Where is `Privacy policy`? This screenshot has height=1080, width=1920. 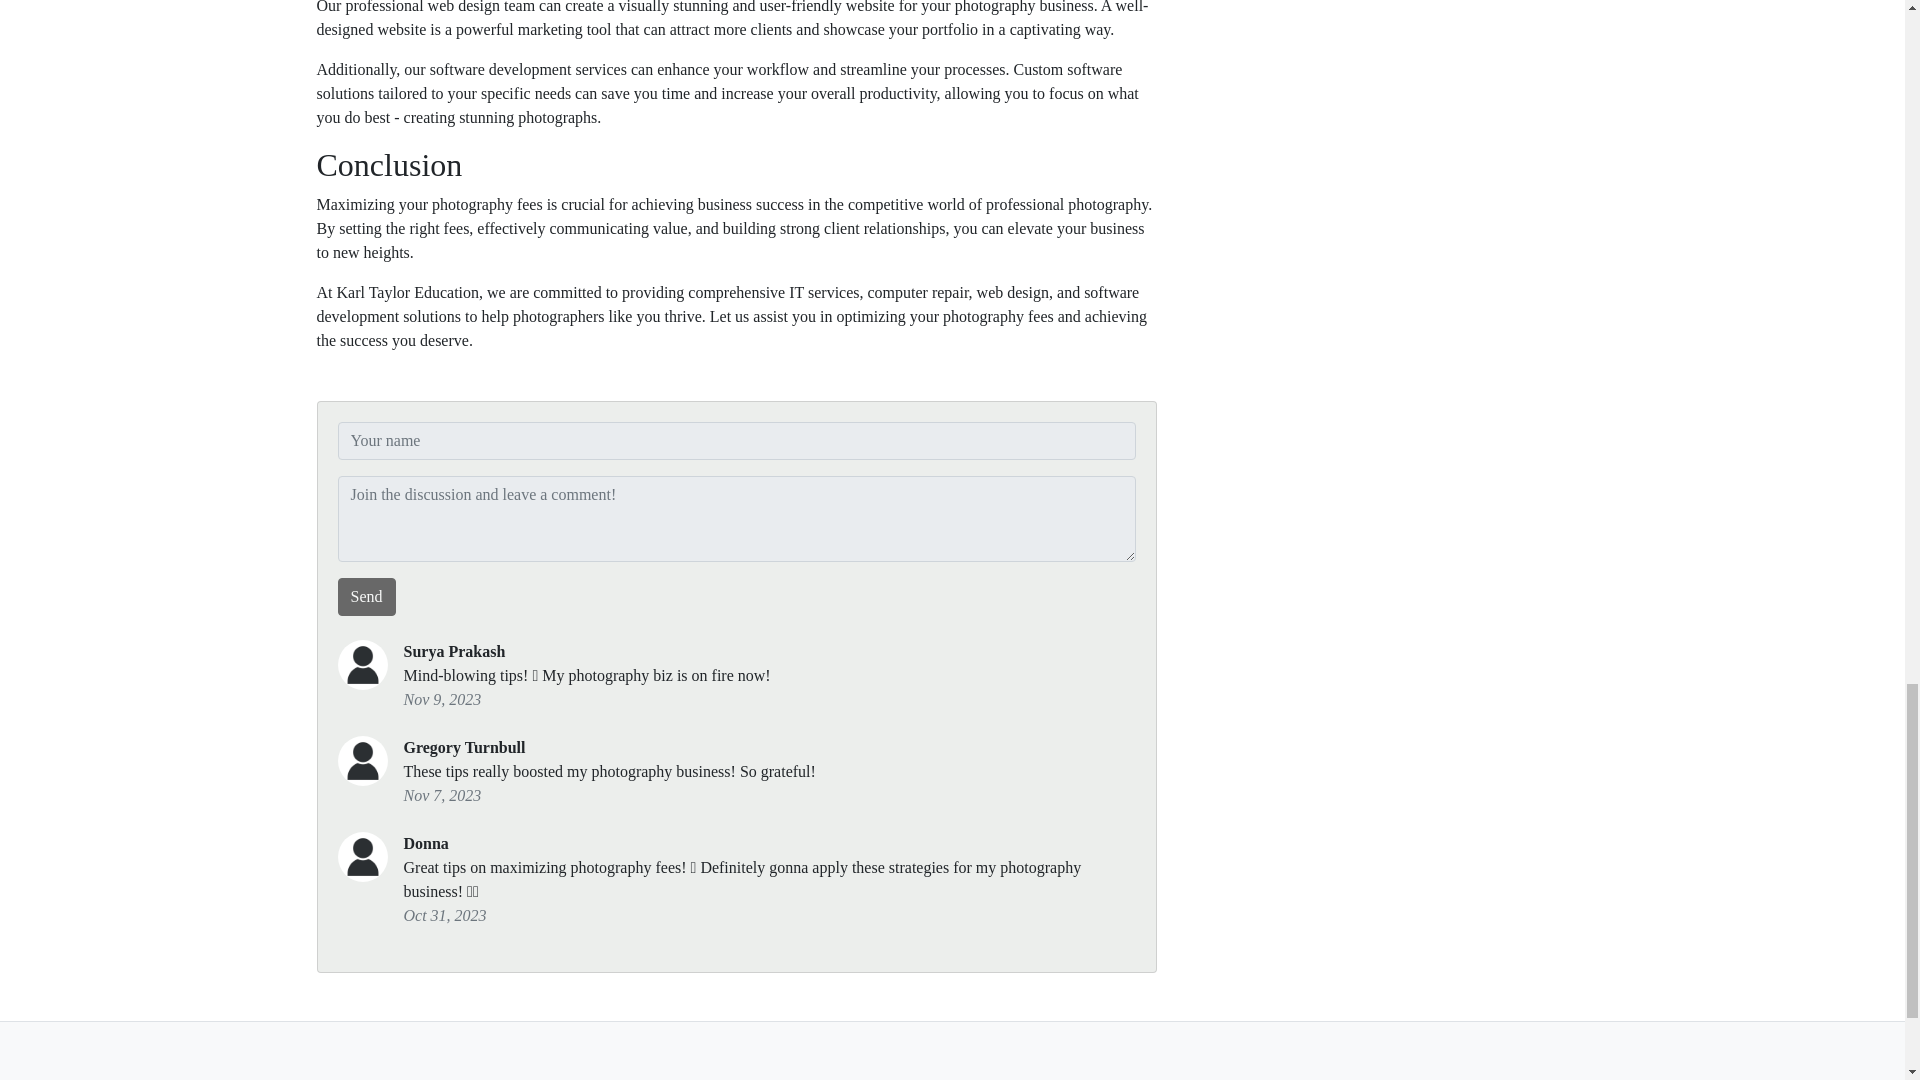 Privacy policy is located at coordinates (892, 1075).